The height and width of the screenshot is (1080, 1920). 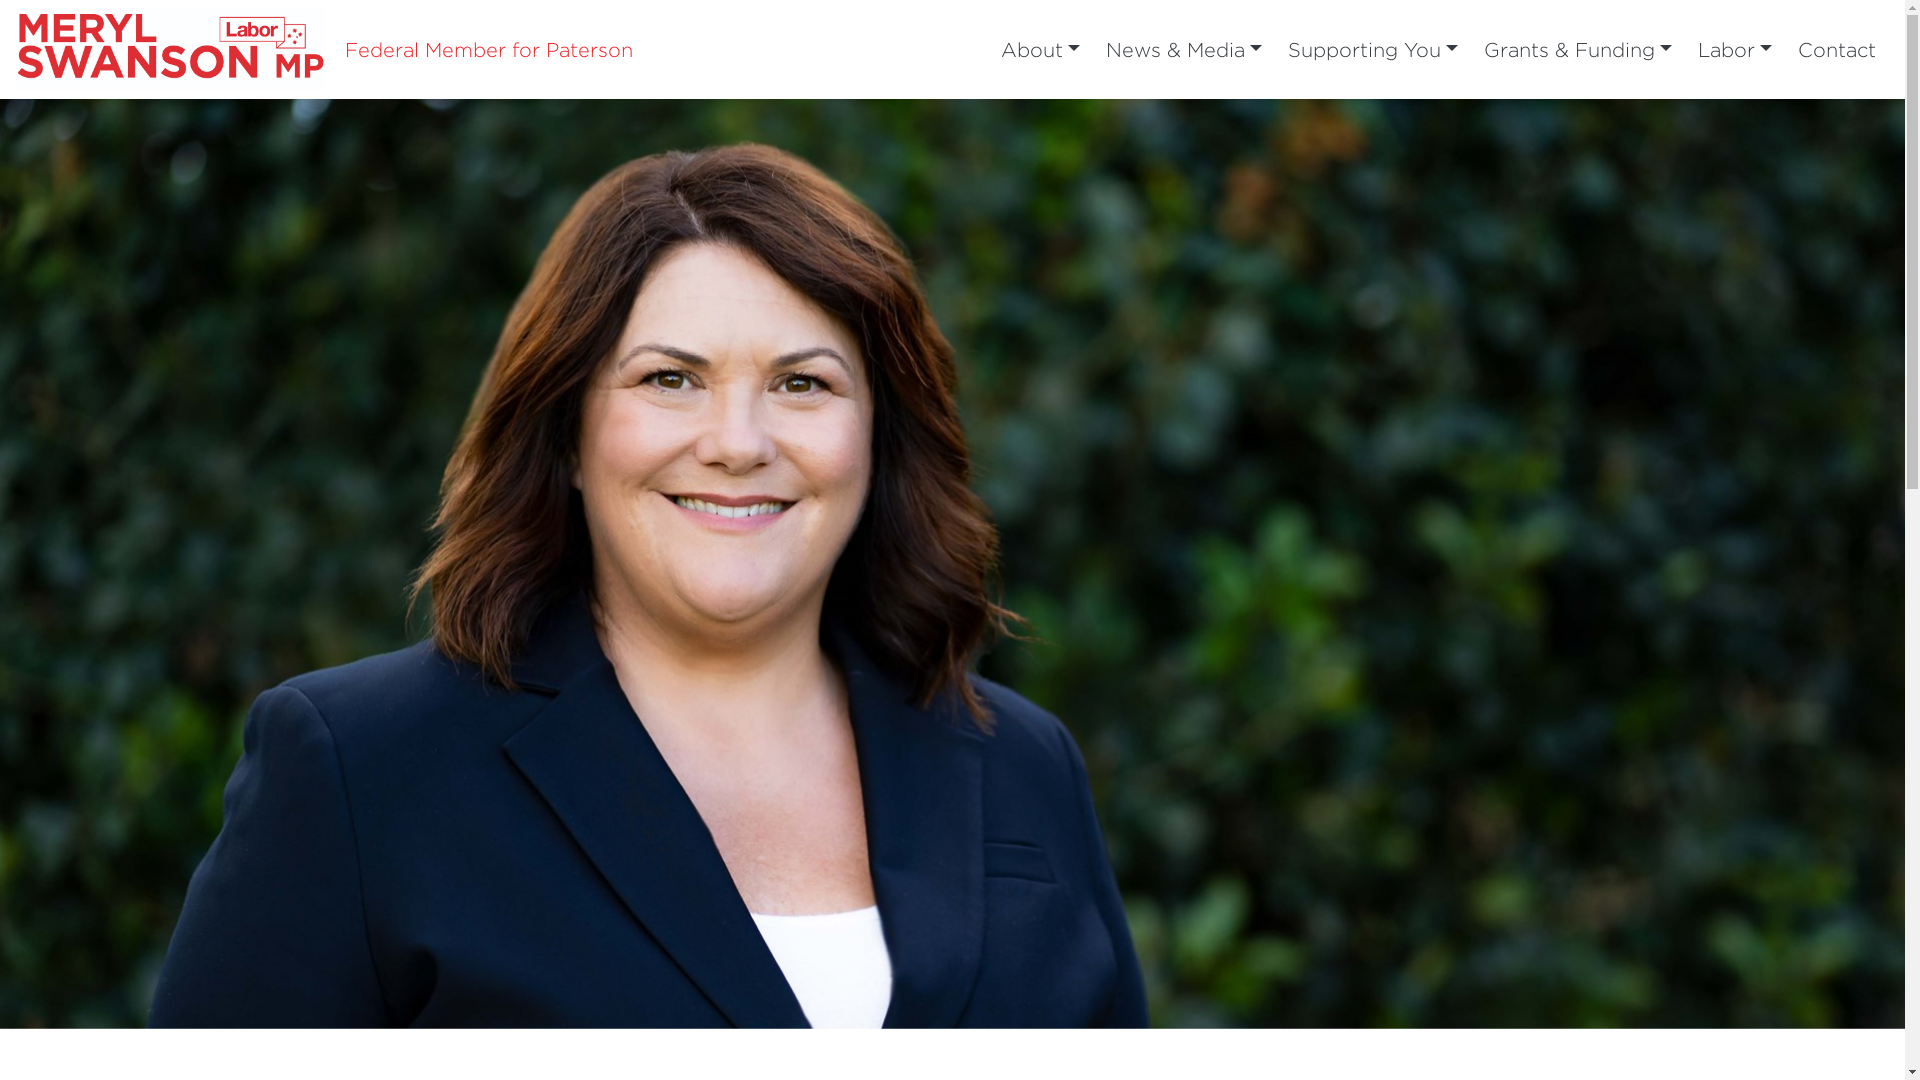 What do you see at coordinates (143, 564) in the screenshot?
I see `Previous` at bounding box center [143, 564].